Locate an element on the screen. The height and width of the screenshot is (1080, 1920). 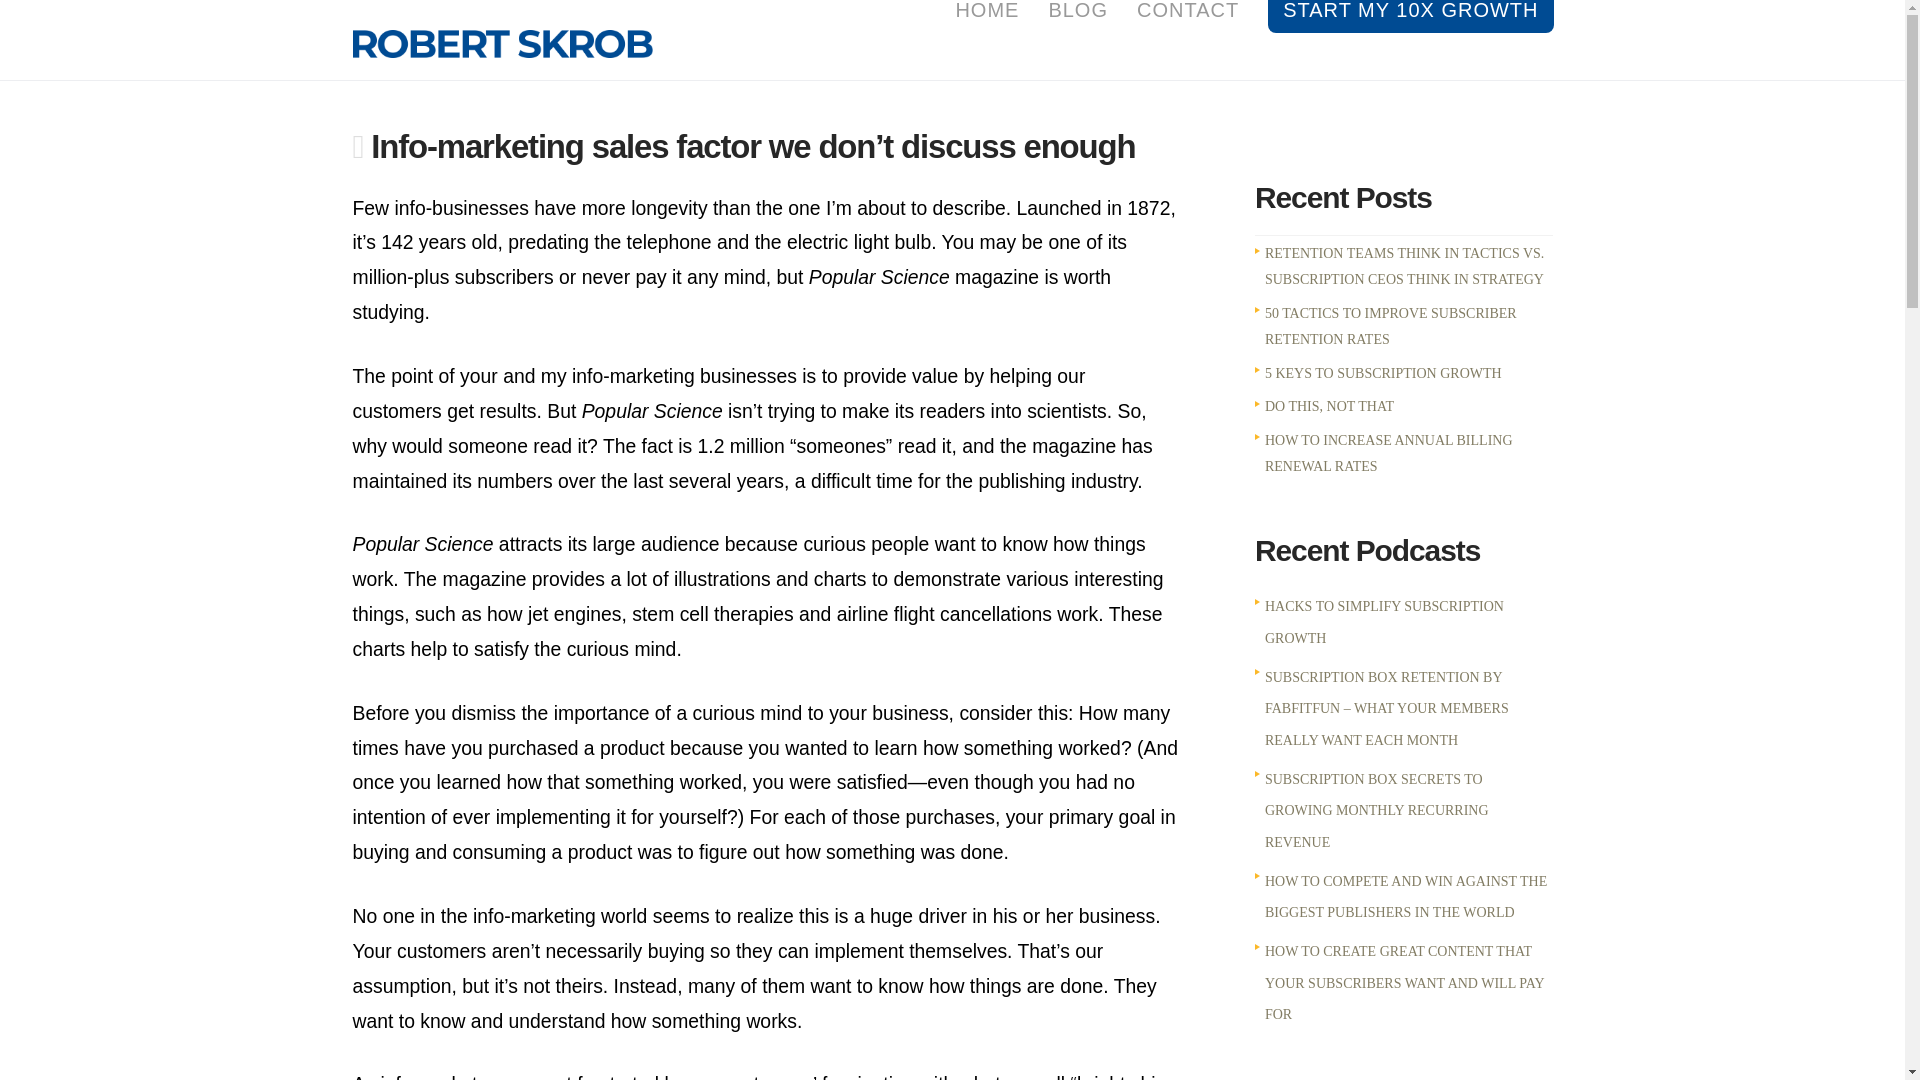
START MY 10X GROWTH is located at coordinates (1402, 40).